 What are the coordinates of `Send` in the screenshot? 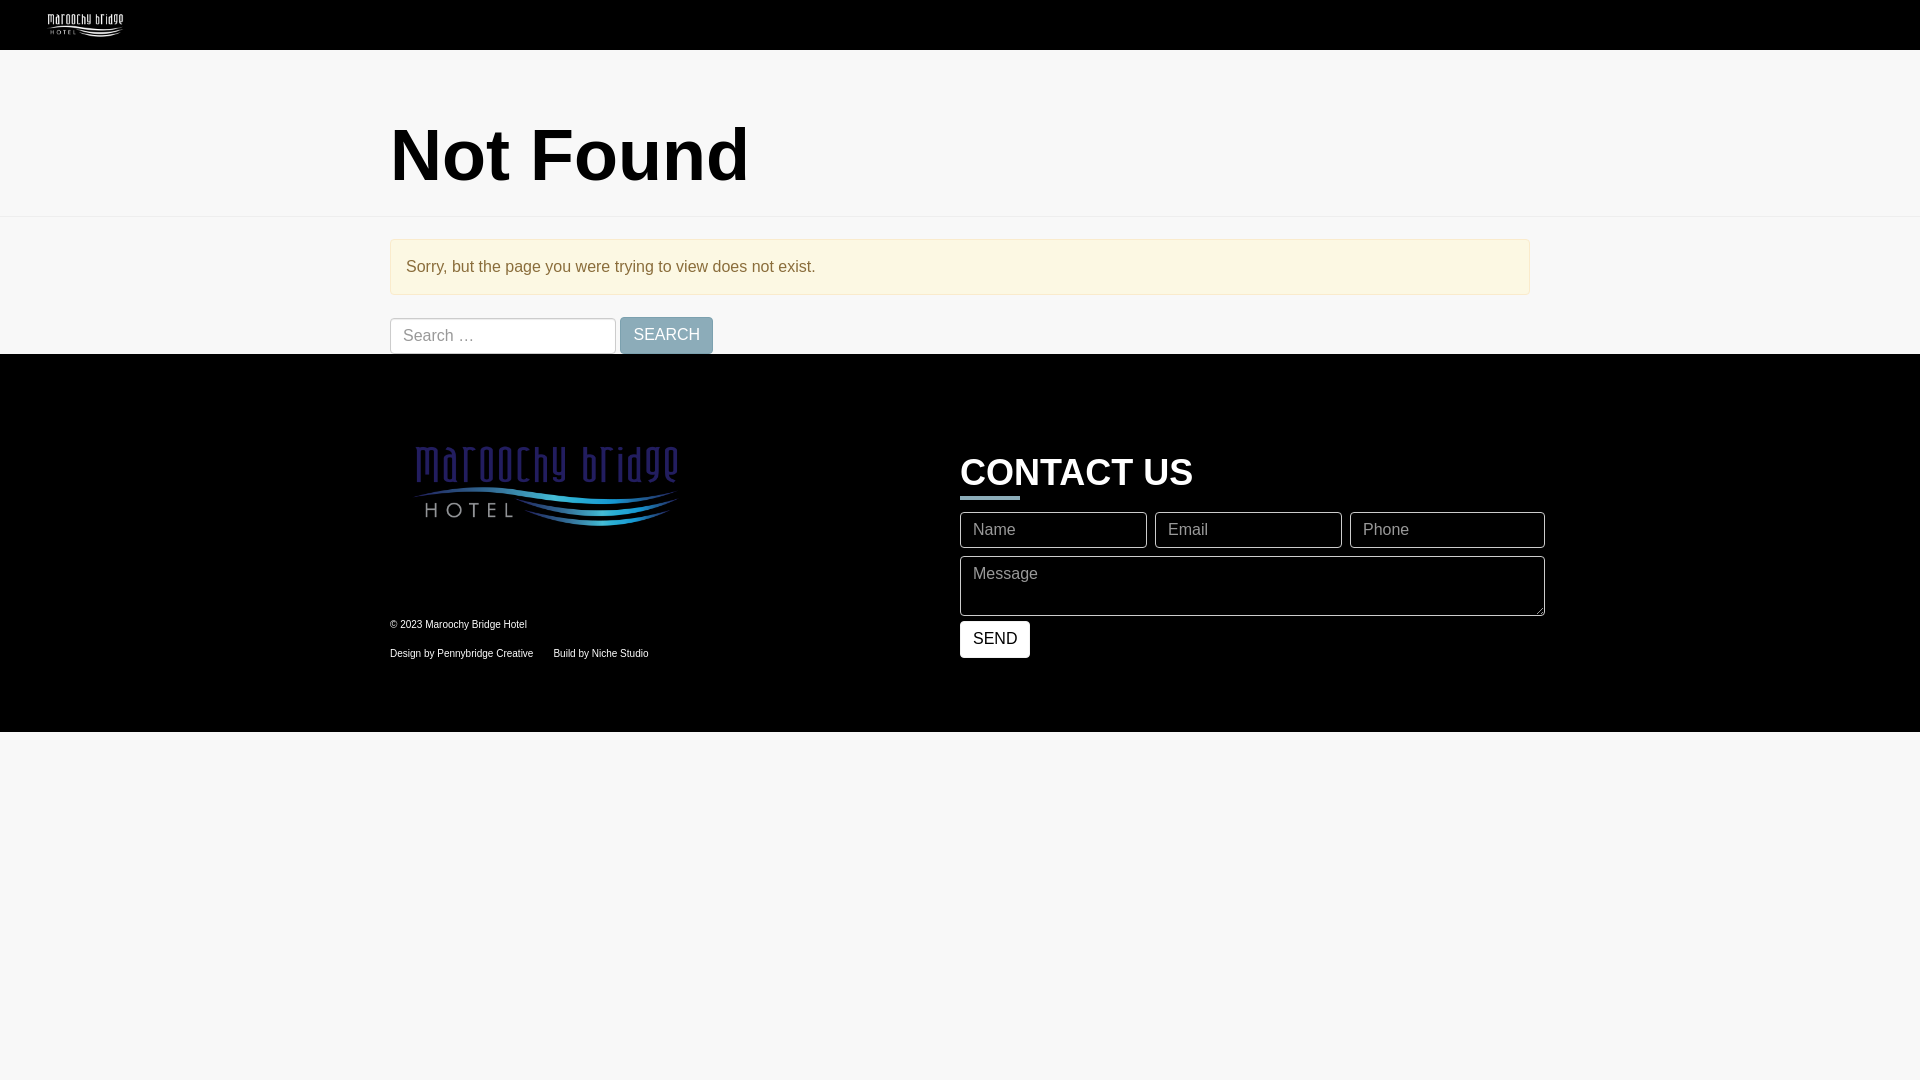 It's located at (995, 640).